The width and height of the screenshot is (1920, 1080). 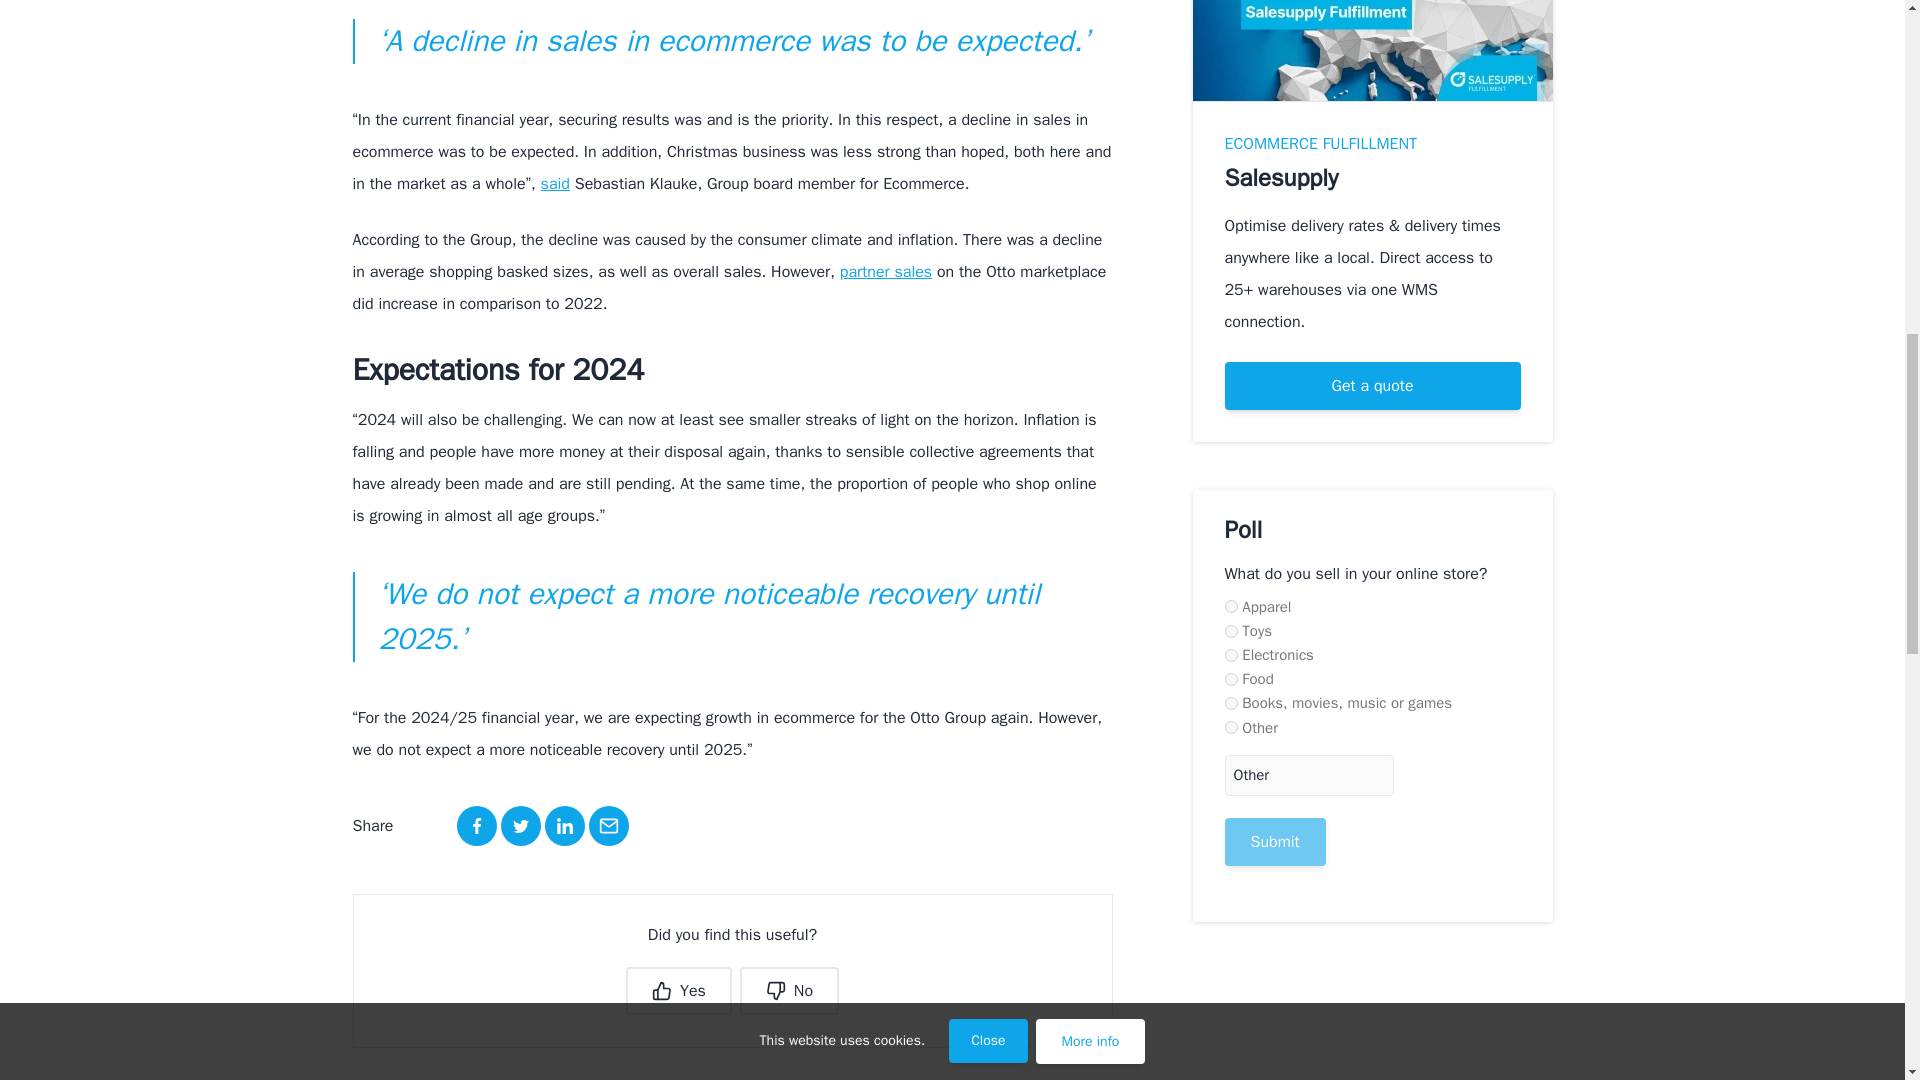 What do you see at coordinates (1230, 606) in the screenshot?
I see `gpoll1c75c0ee0` at bounding box center [1230, 606].